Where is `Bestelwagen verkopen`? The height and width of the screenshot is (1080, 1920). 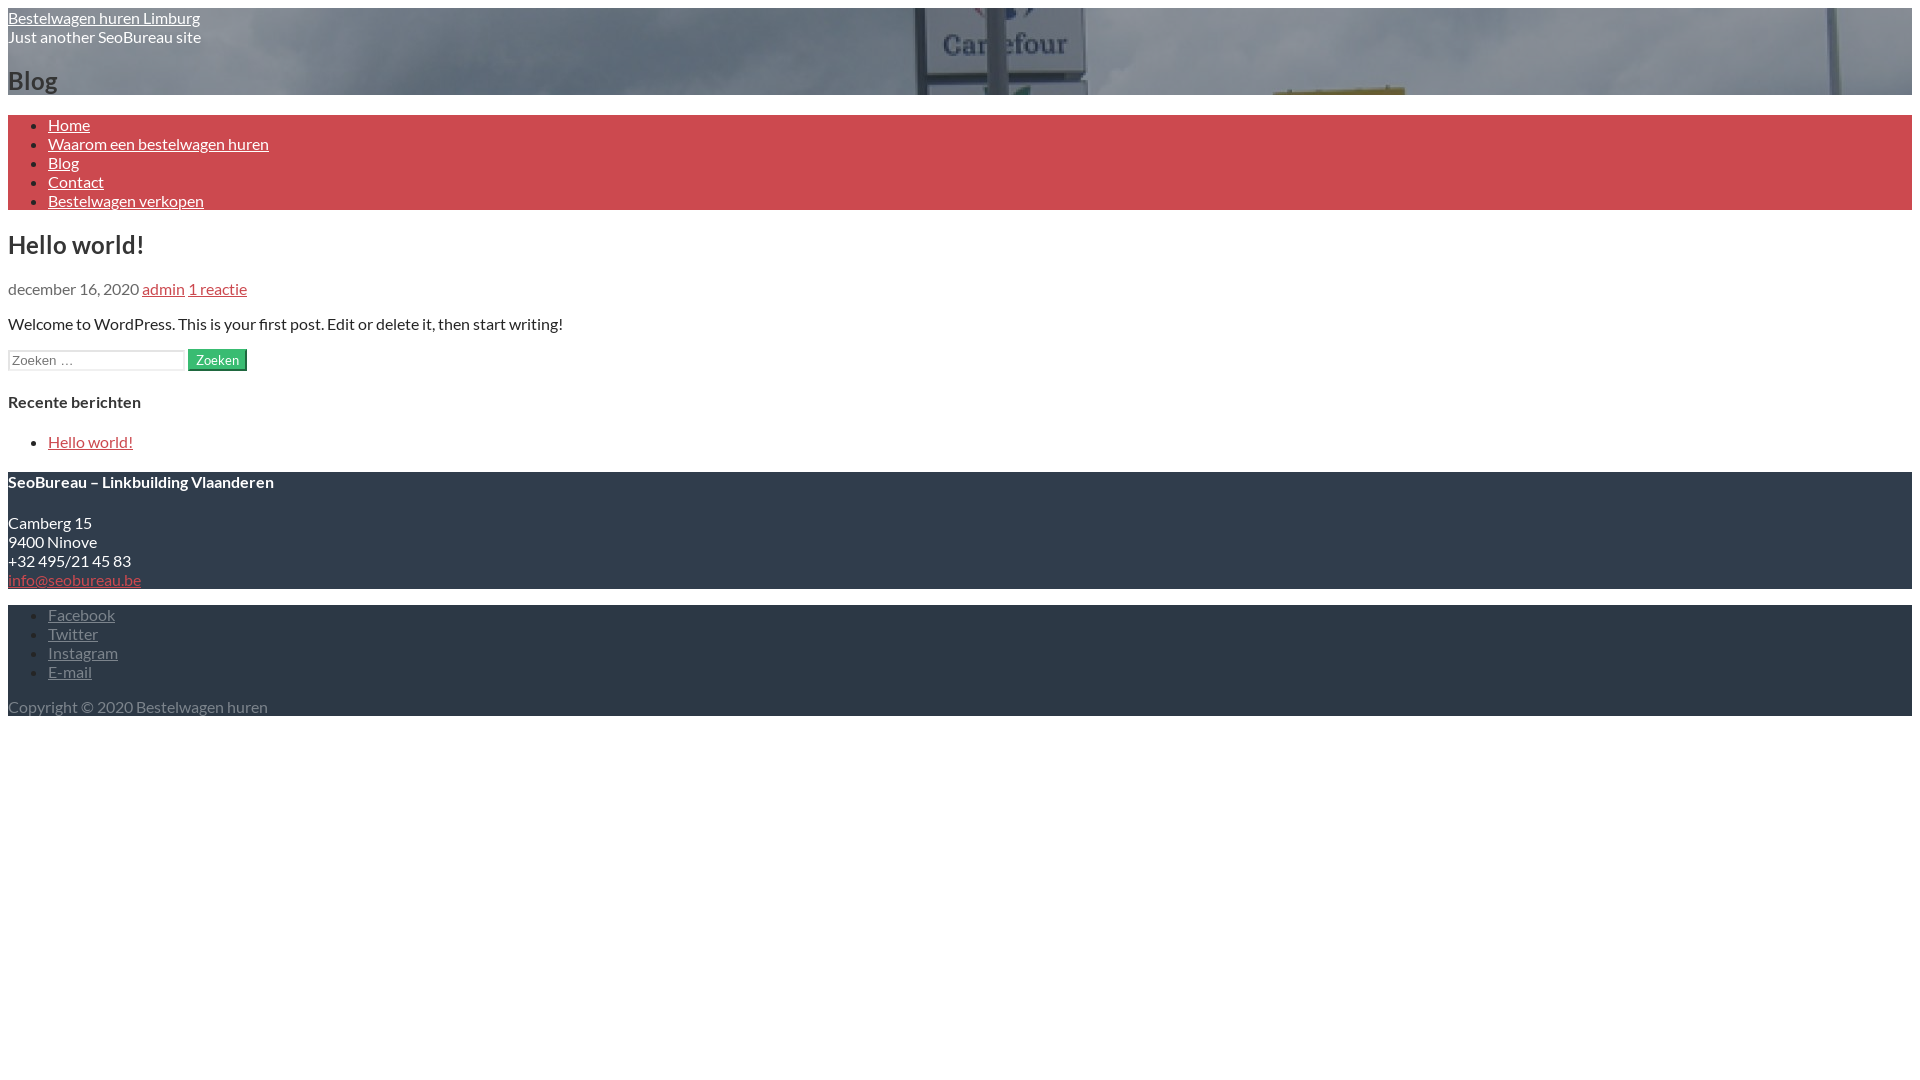 Bestelwagen verkopen is located at coordinates (126, 200).